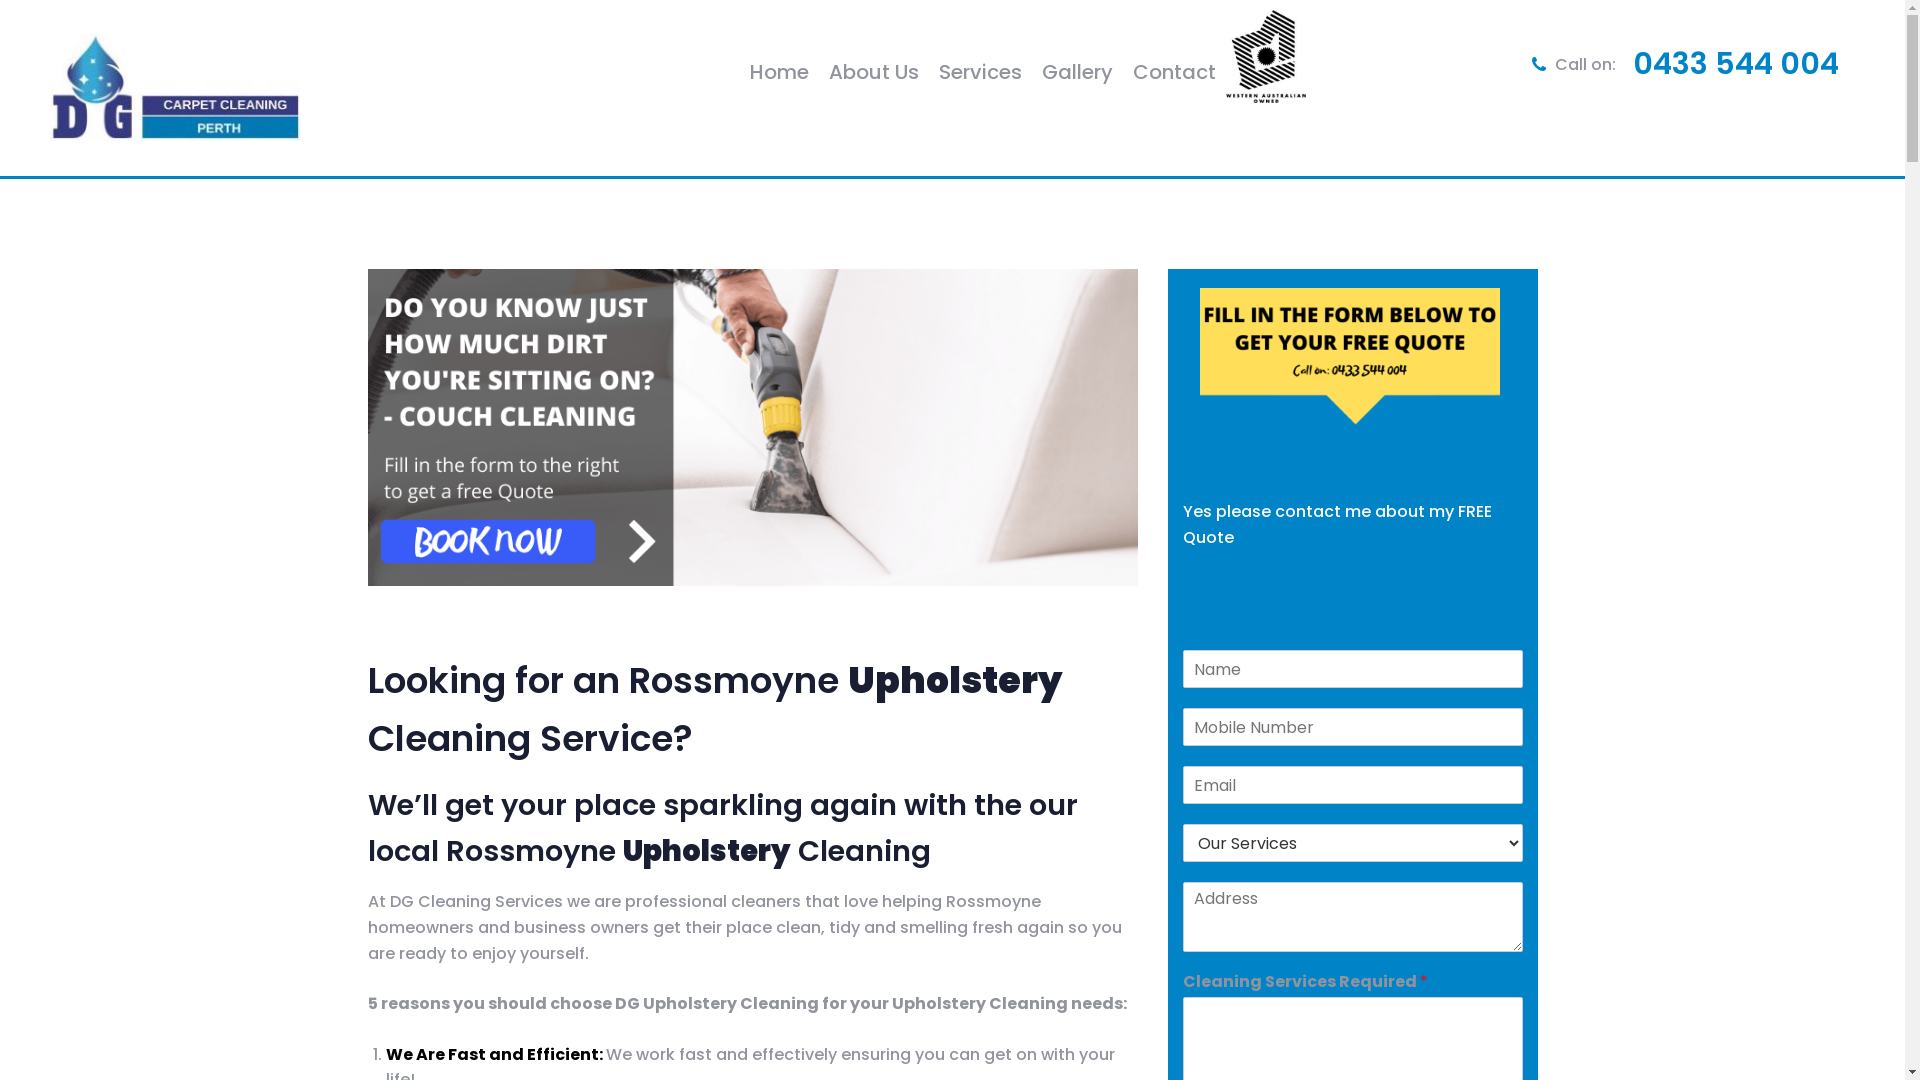 This screenshot has width=1920, height=1080. Describe the element at coordinates (175, 88) in the screenshot. I see `DG Cleaning Services` at that location.